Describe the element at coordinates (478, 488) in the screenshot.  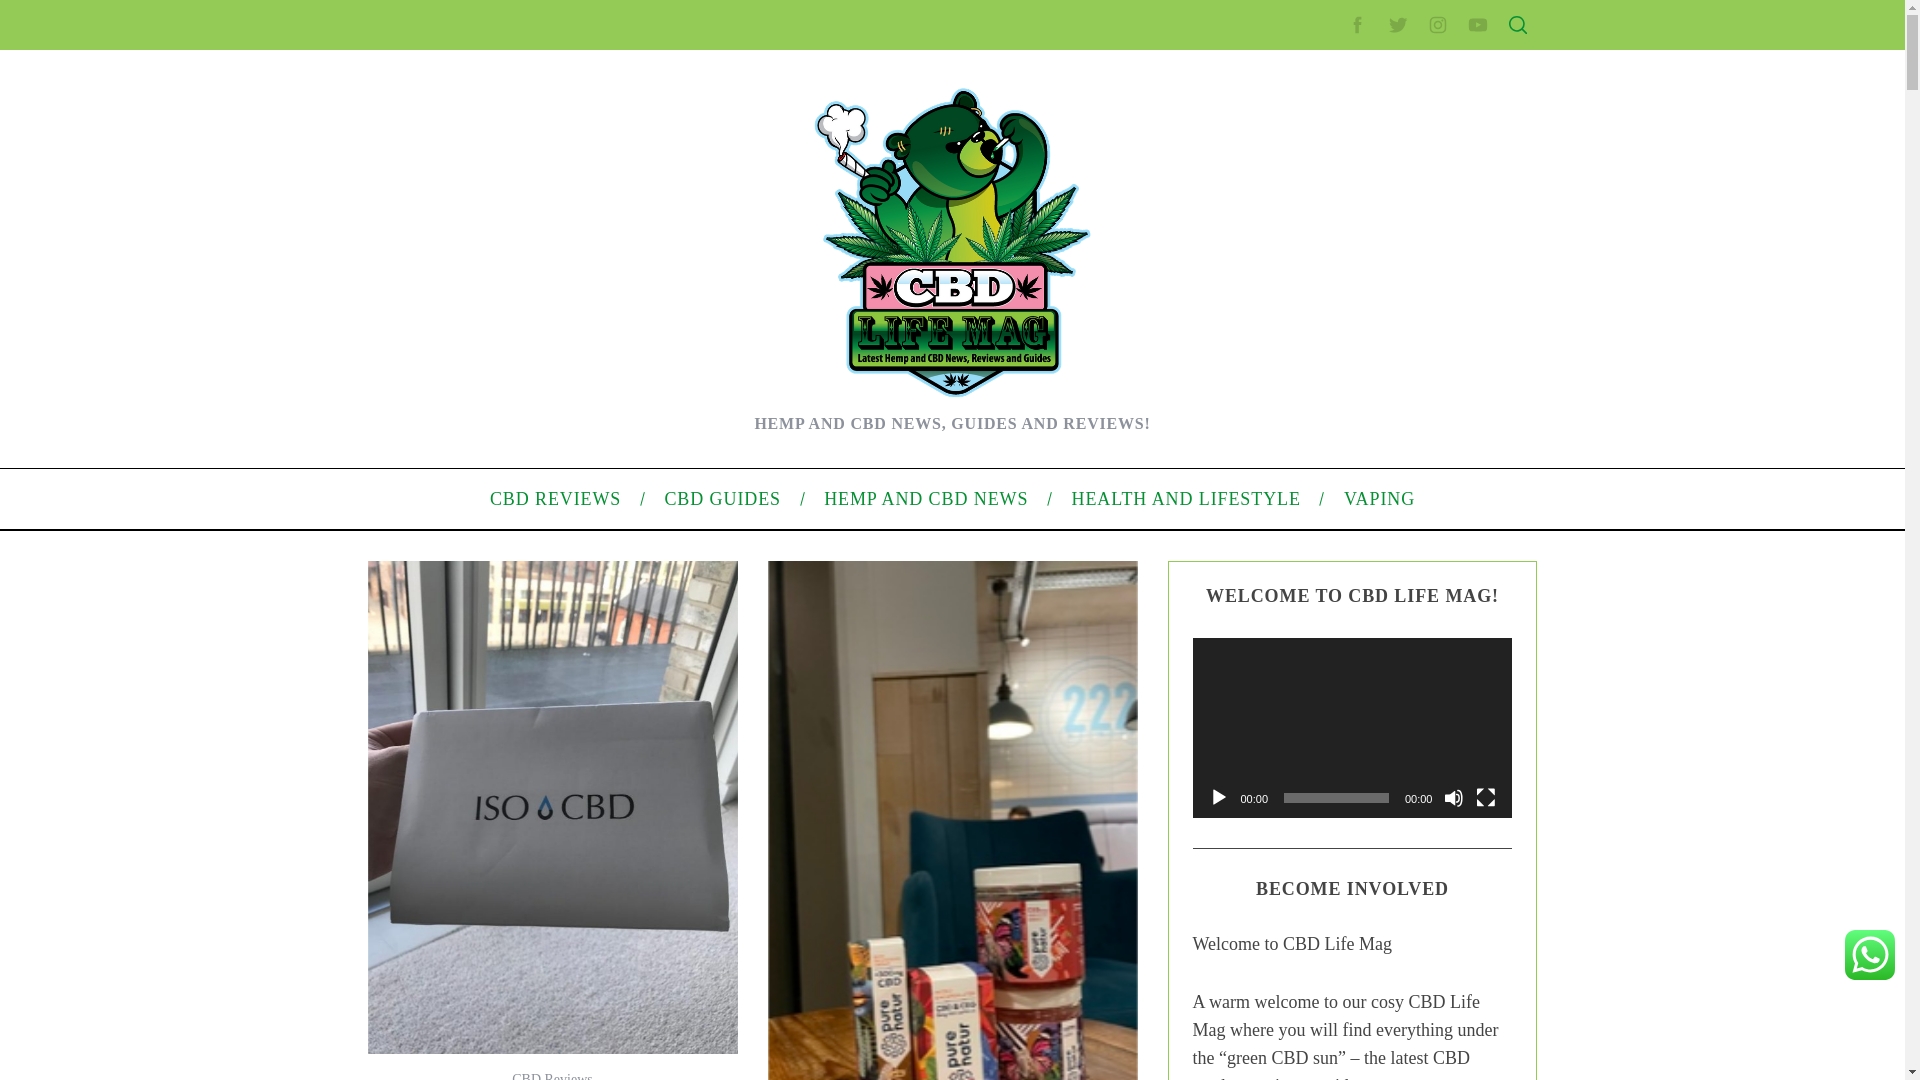
I see `About The Author` at that location.